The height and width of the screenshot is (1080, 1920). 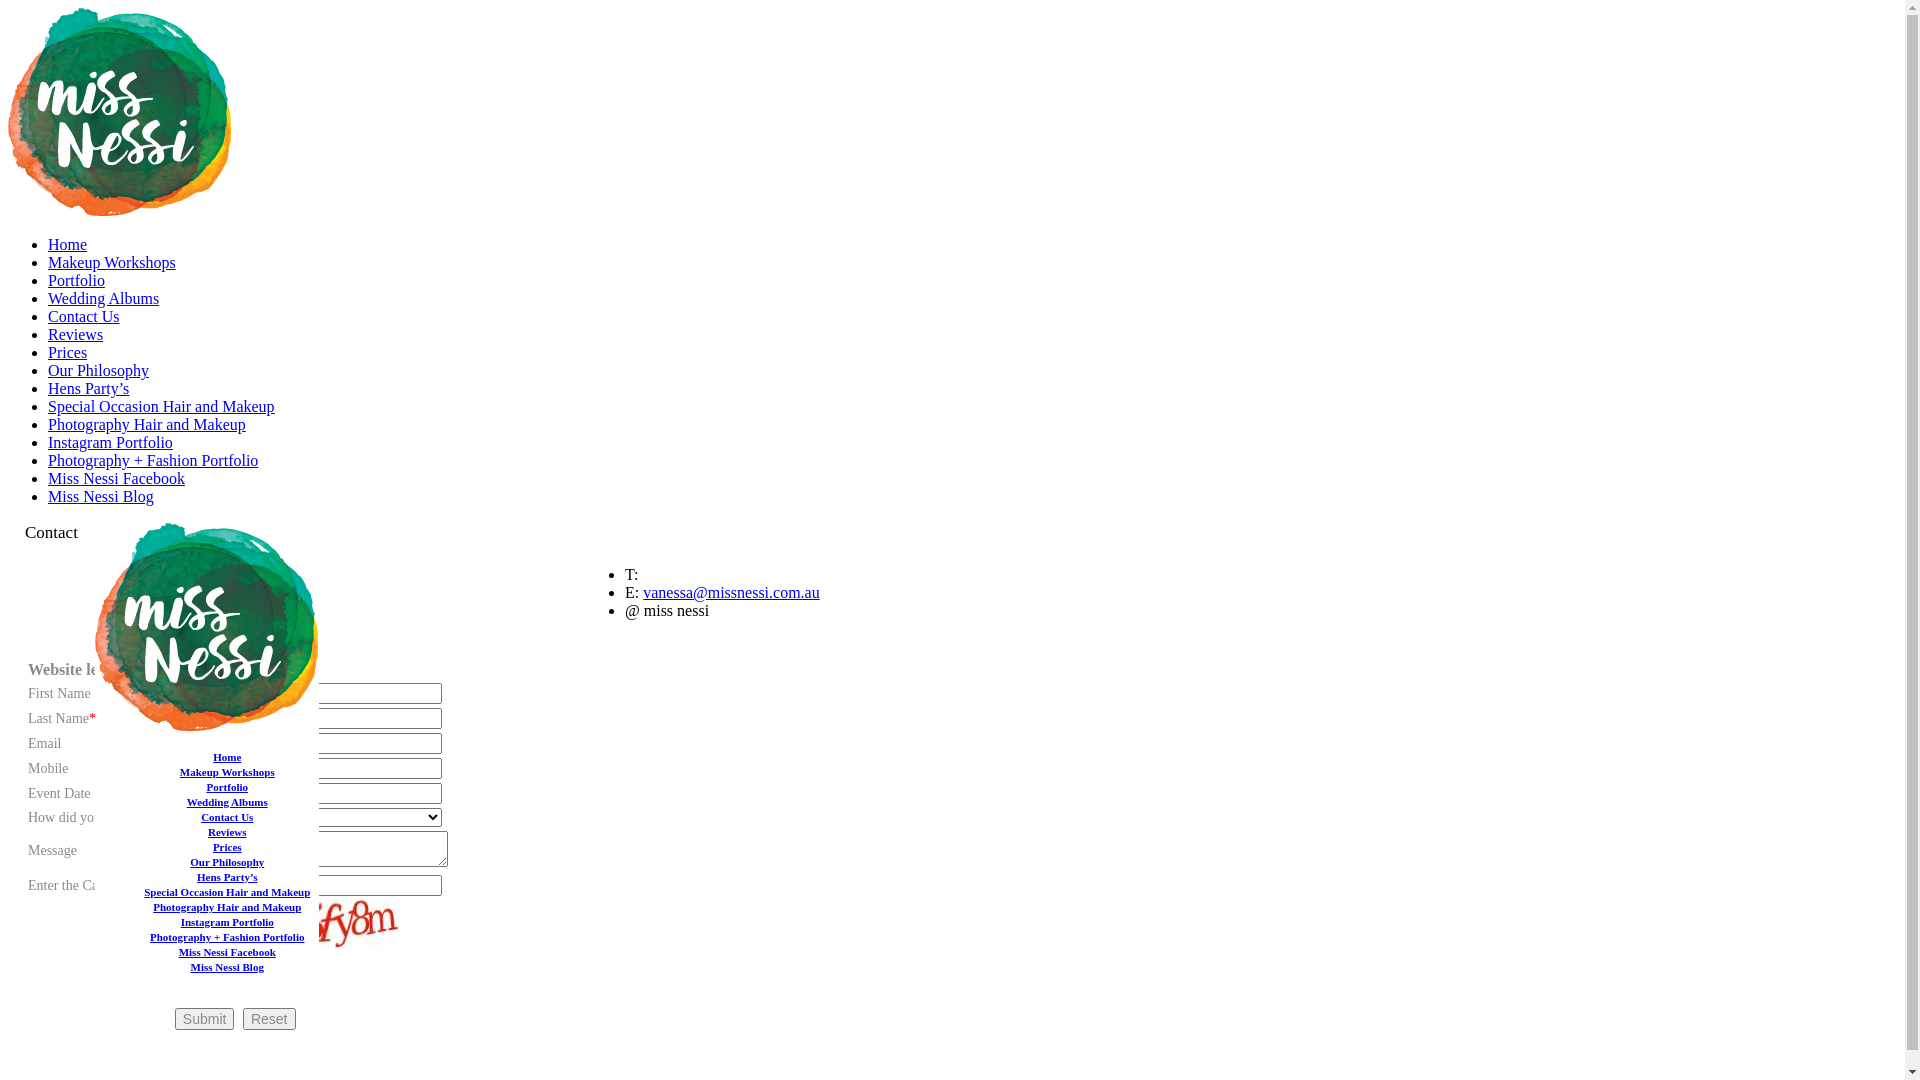 I want to click on Contact Us, so click(x=84, y=316).